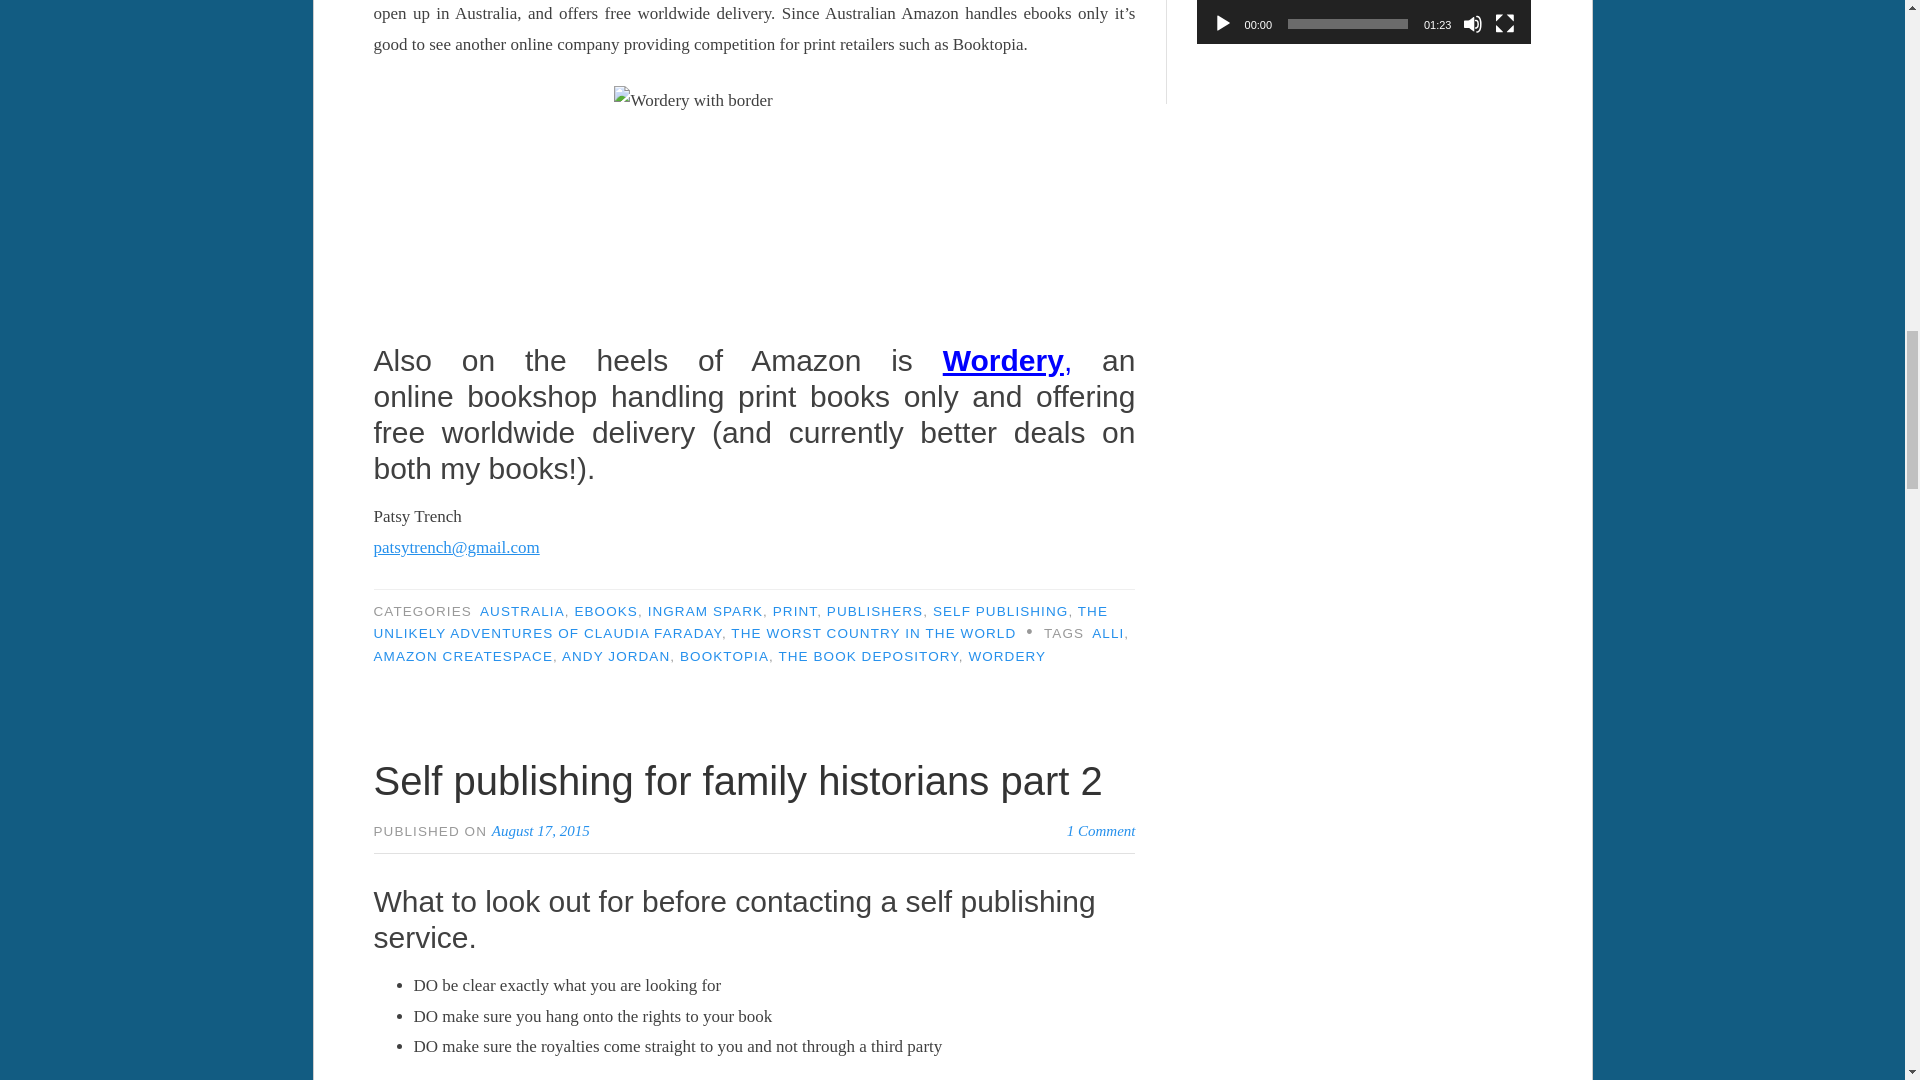 The image size is (1920, 1080). Describe the element at coordinates (522, 610) in the screenshot. I see `AUSTRALIA` at that location.